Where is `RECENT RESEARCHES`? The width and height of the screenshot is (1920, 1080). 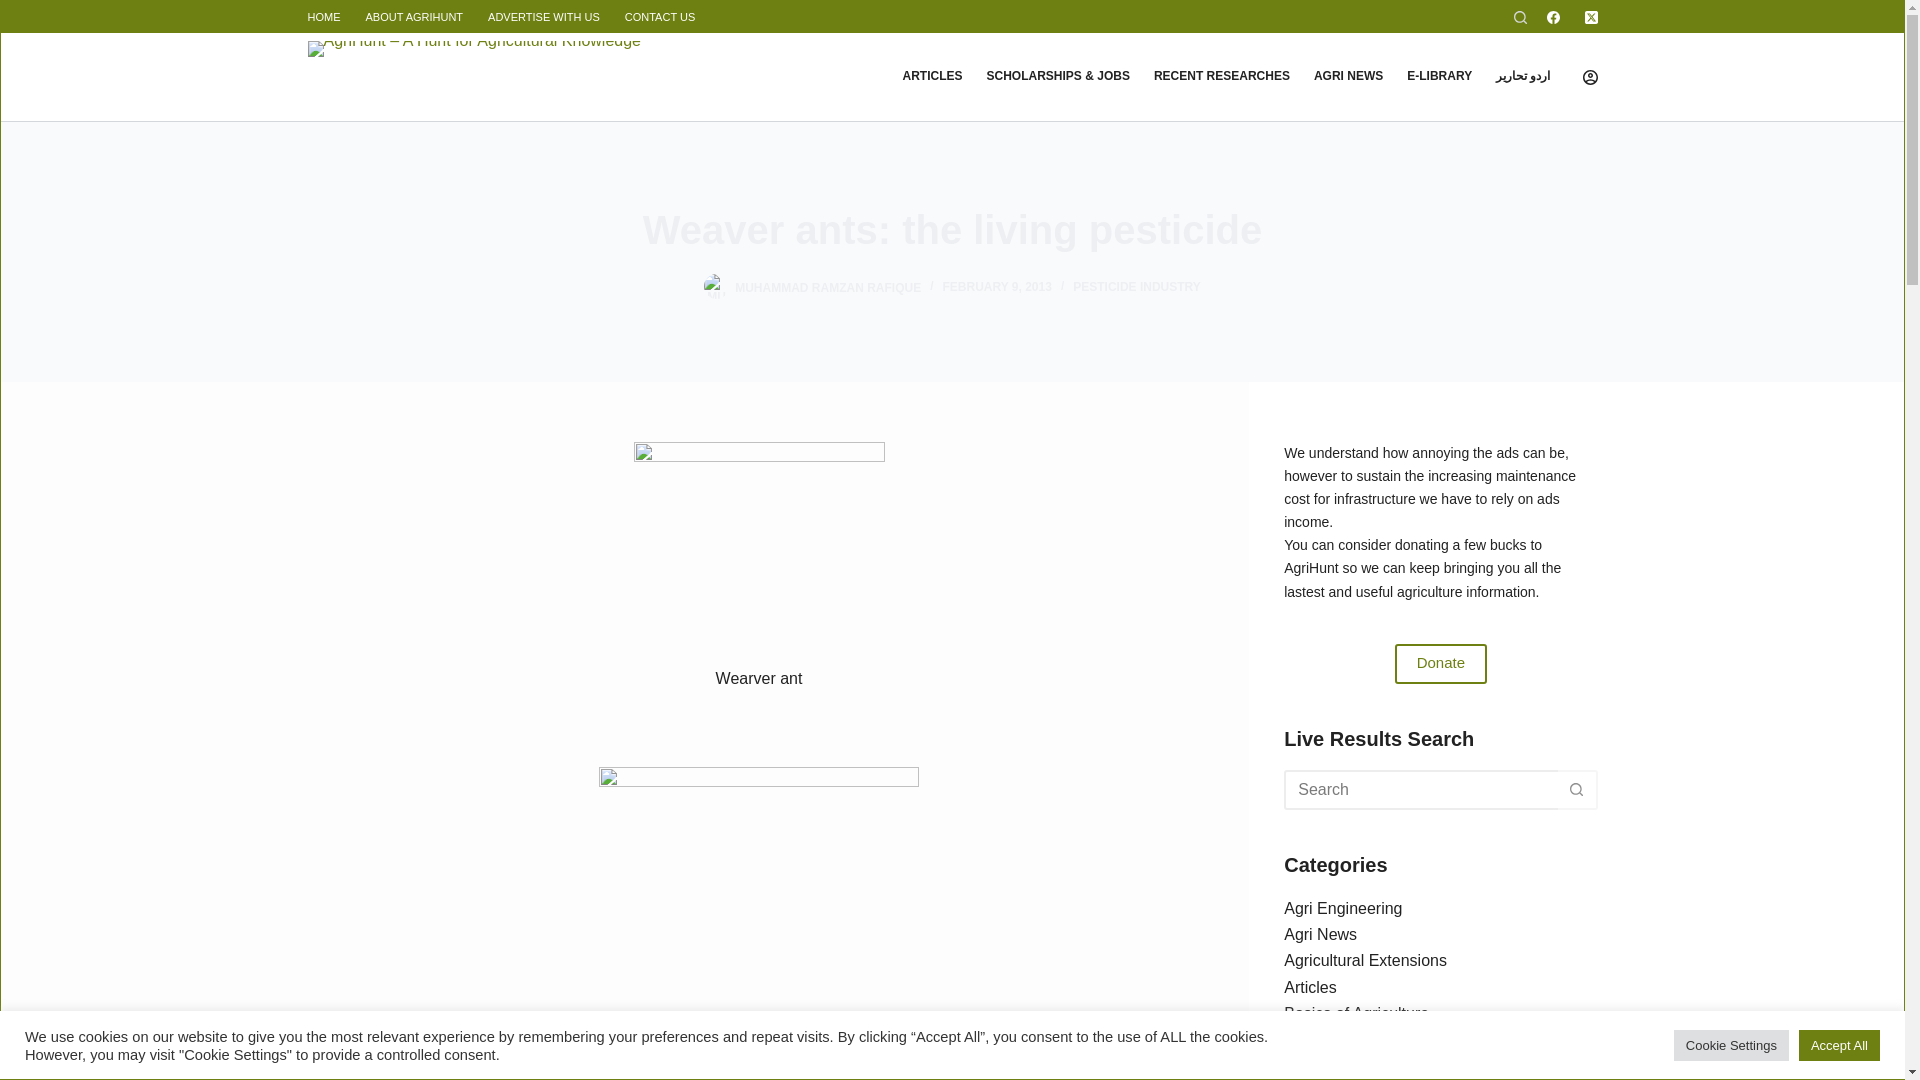
RECENT RESEARCHES is located at coordinates (1222, 76).